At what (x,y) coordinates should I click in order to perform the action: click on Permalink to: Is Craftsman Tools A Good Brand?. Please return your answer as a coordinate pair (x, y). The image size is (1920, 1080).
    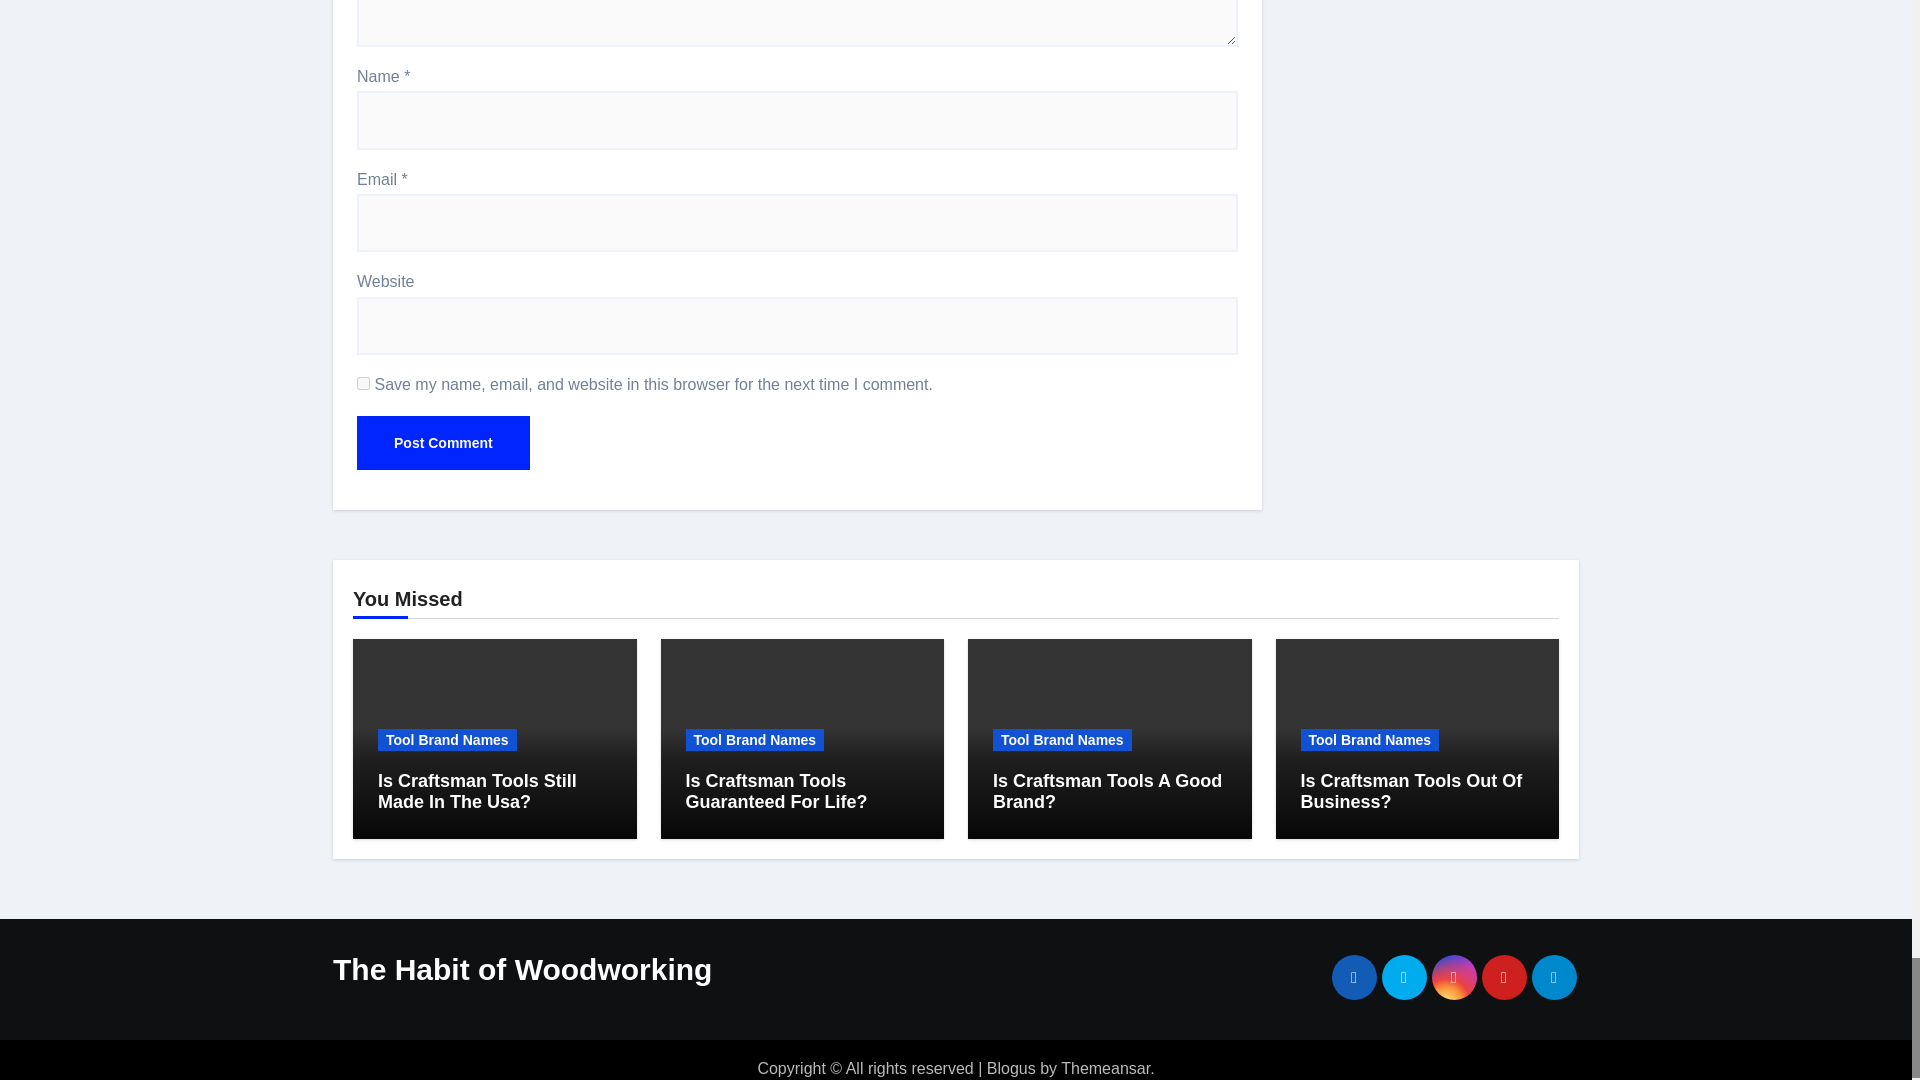
    Looking at the image, I should click on (1106, 792).